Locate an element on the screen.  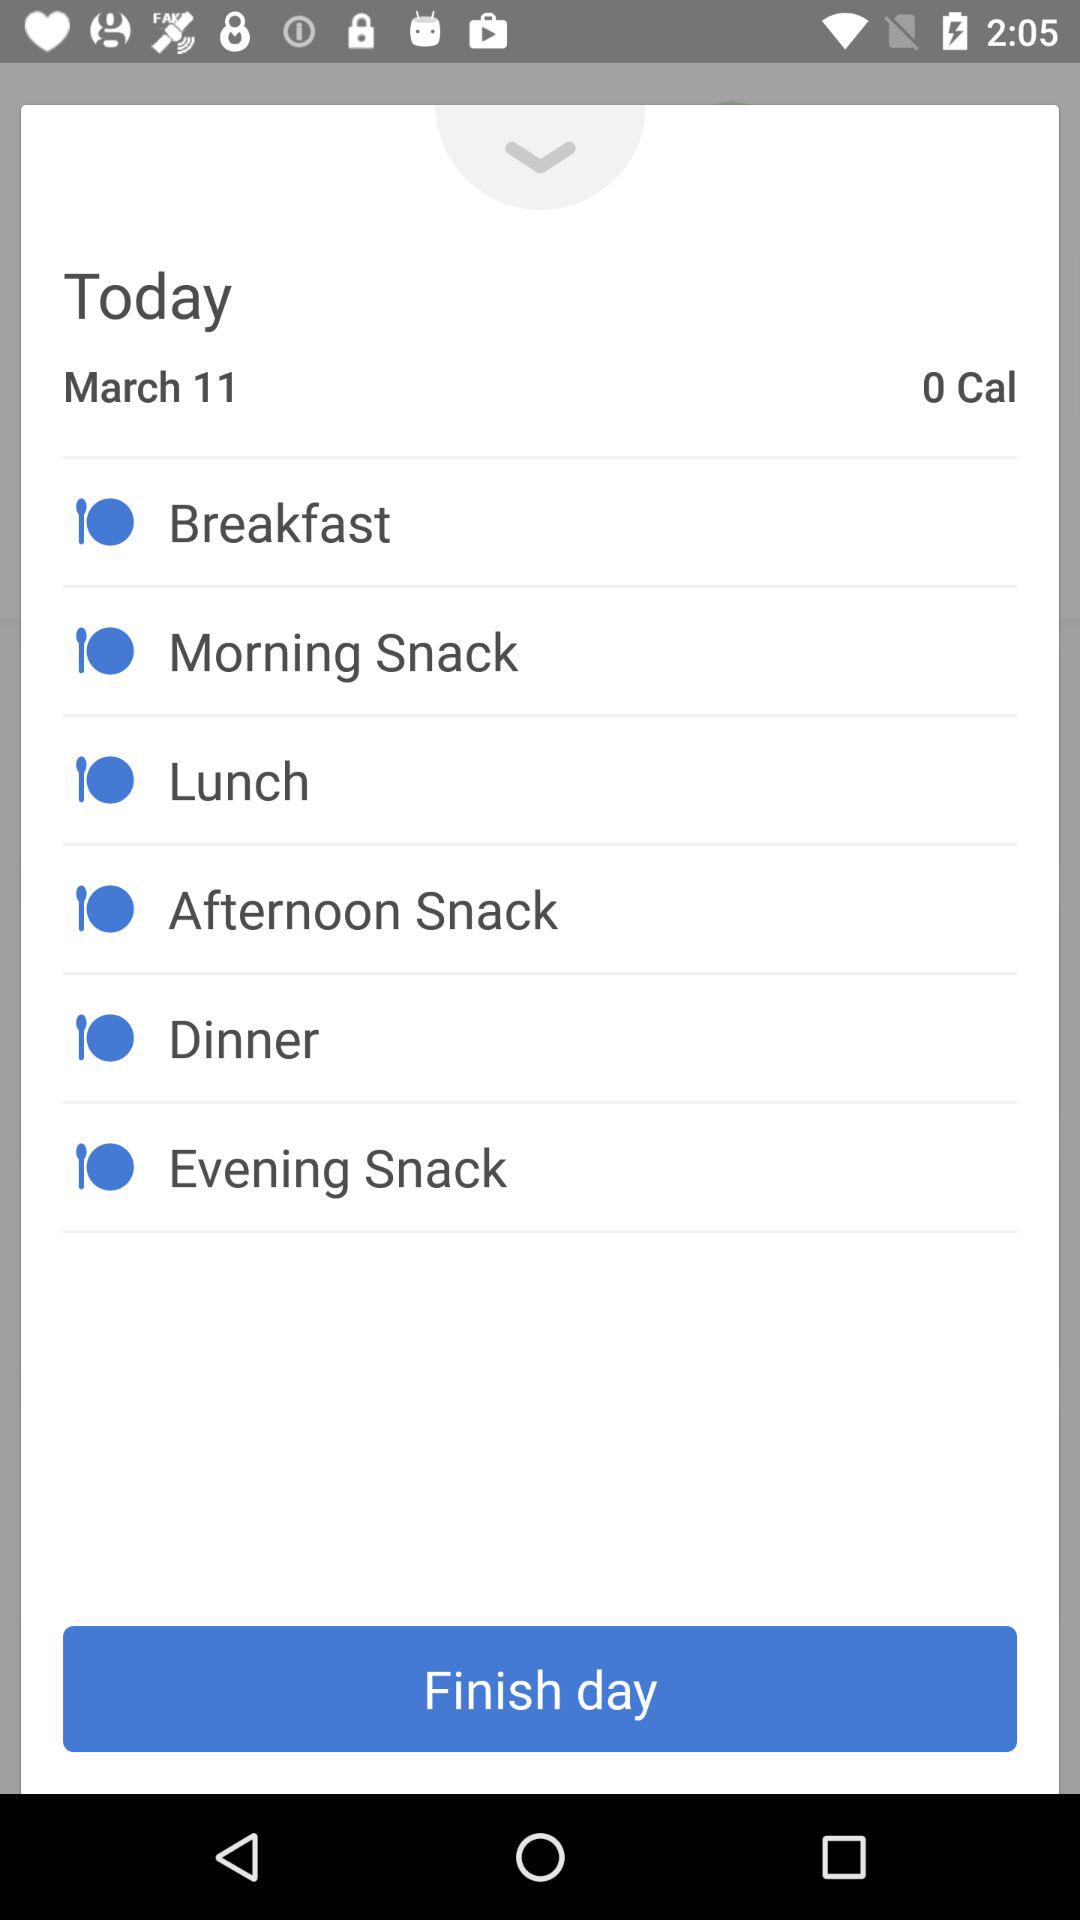
tap afternoon snack item is located at coordinates (592, 908).